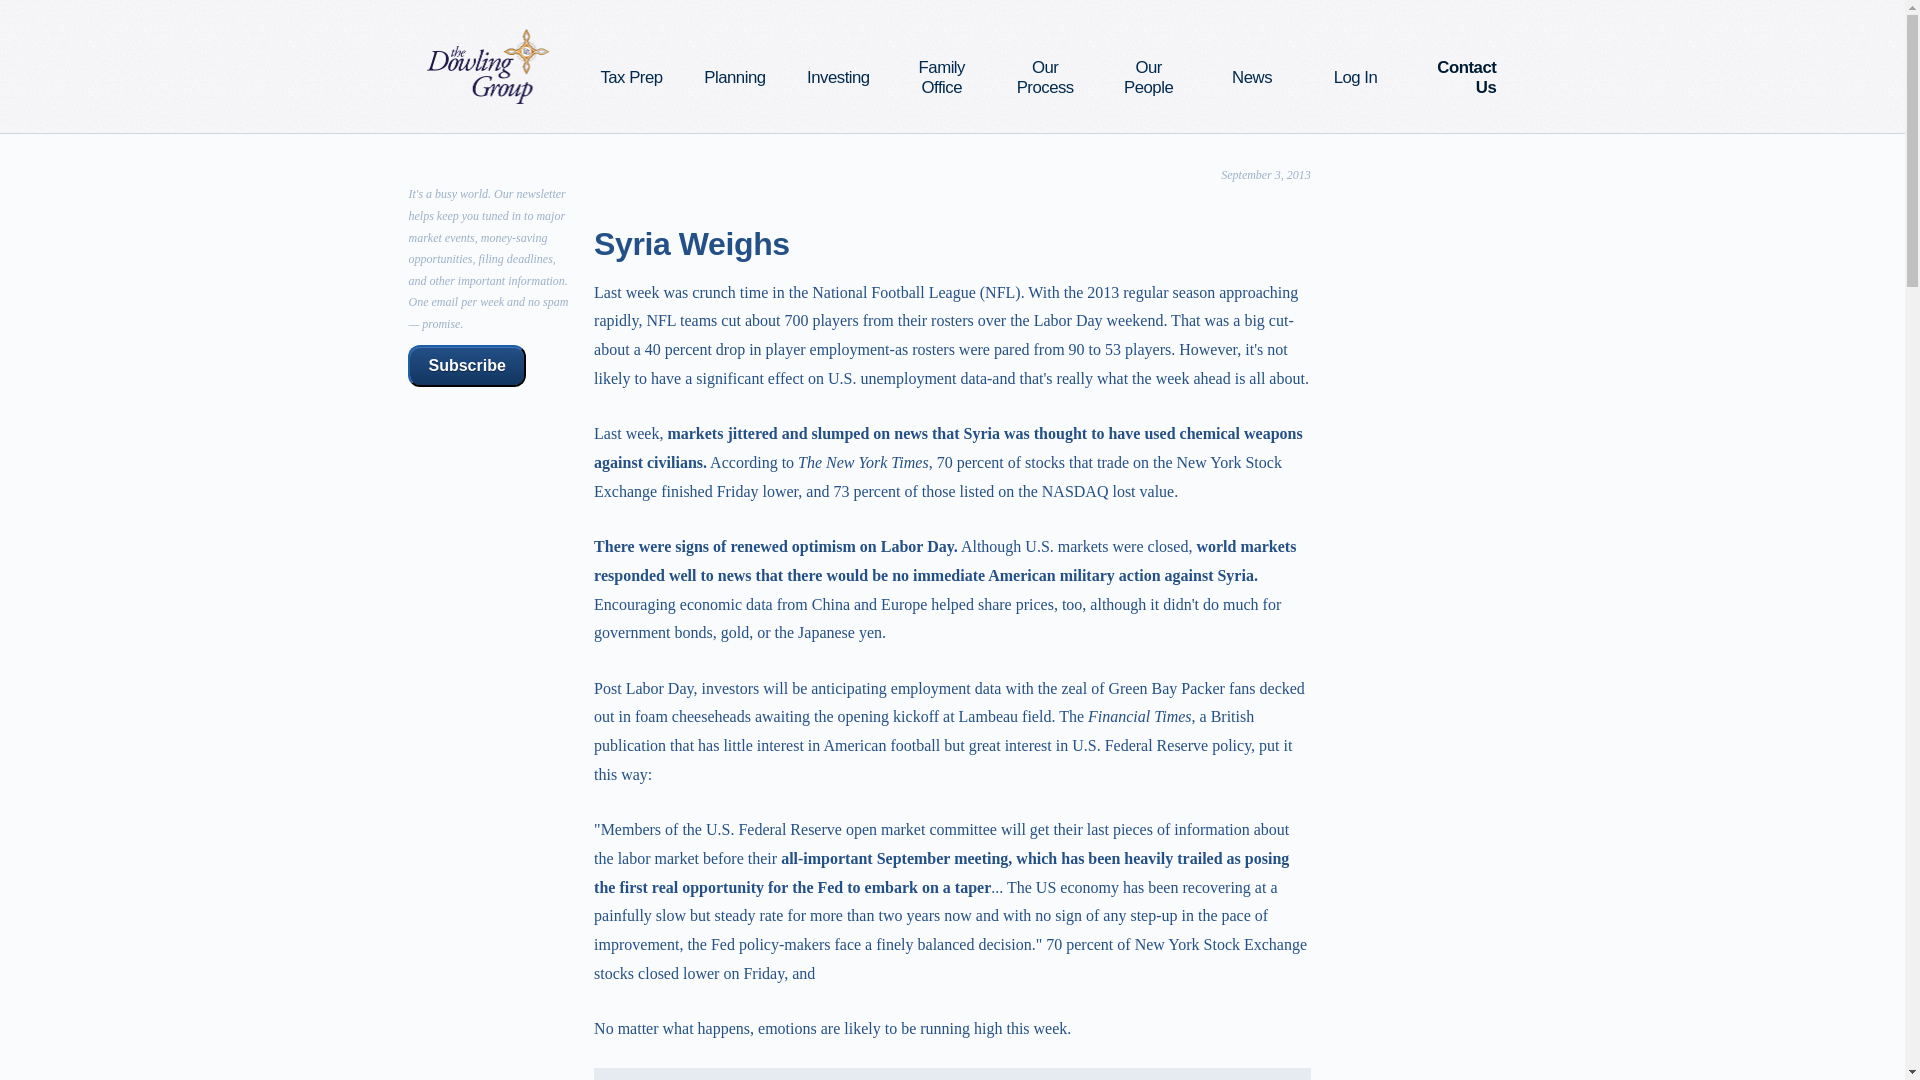 The image size is (1920, 1080). Describe the element at coordinates (1252, 78) in the screenshot. I see `News` at that location.